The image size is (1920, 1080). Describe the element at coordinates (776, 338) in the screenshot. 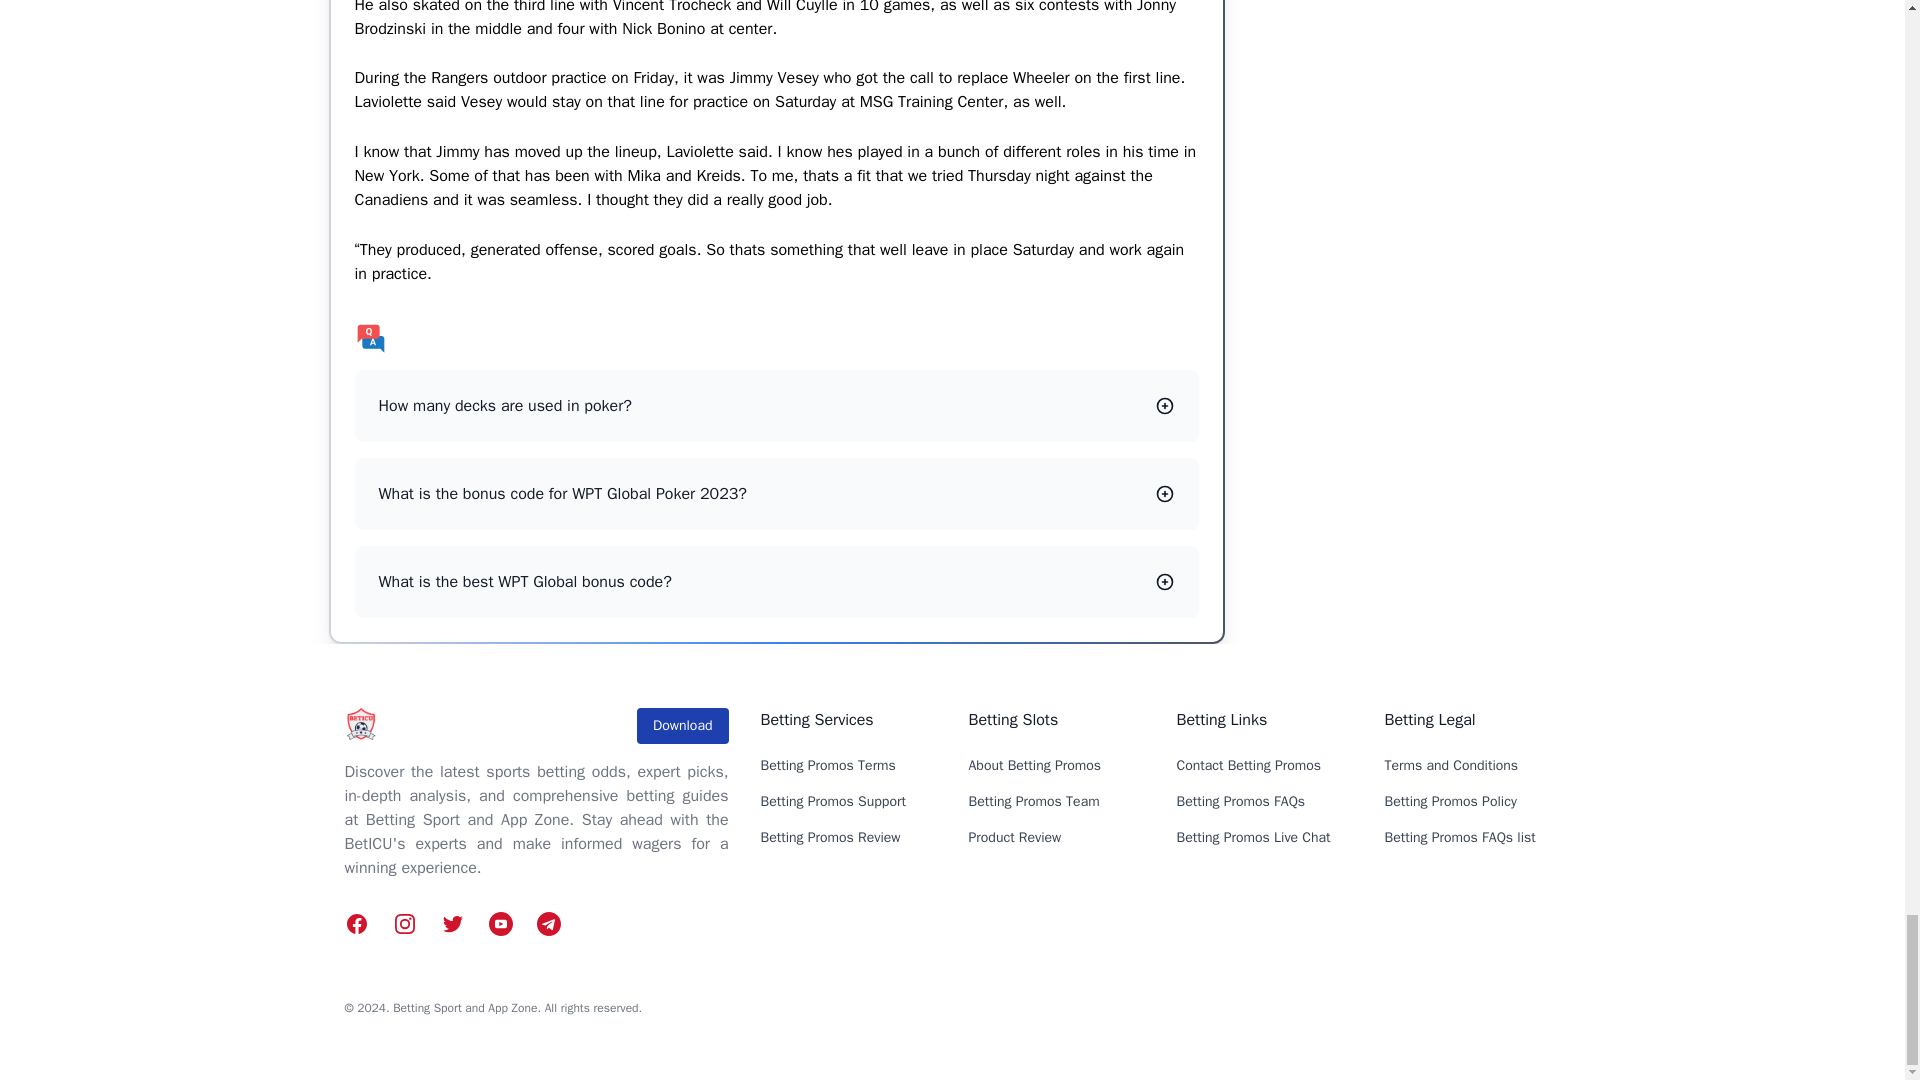

I see `FAQs list` at that location.